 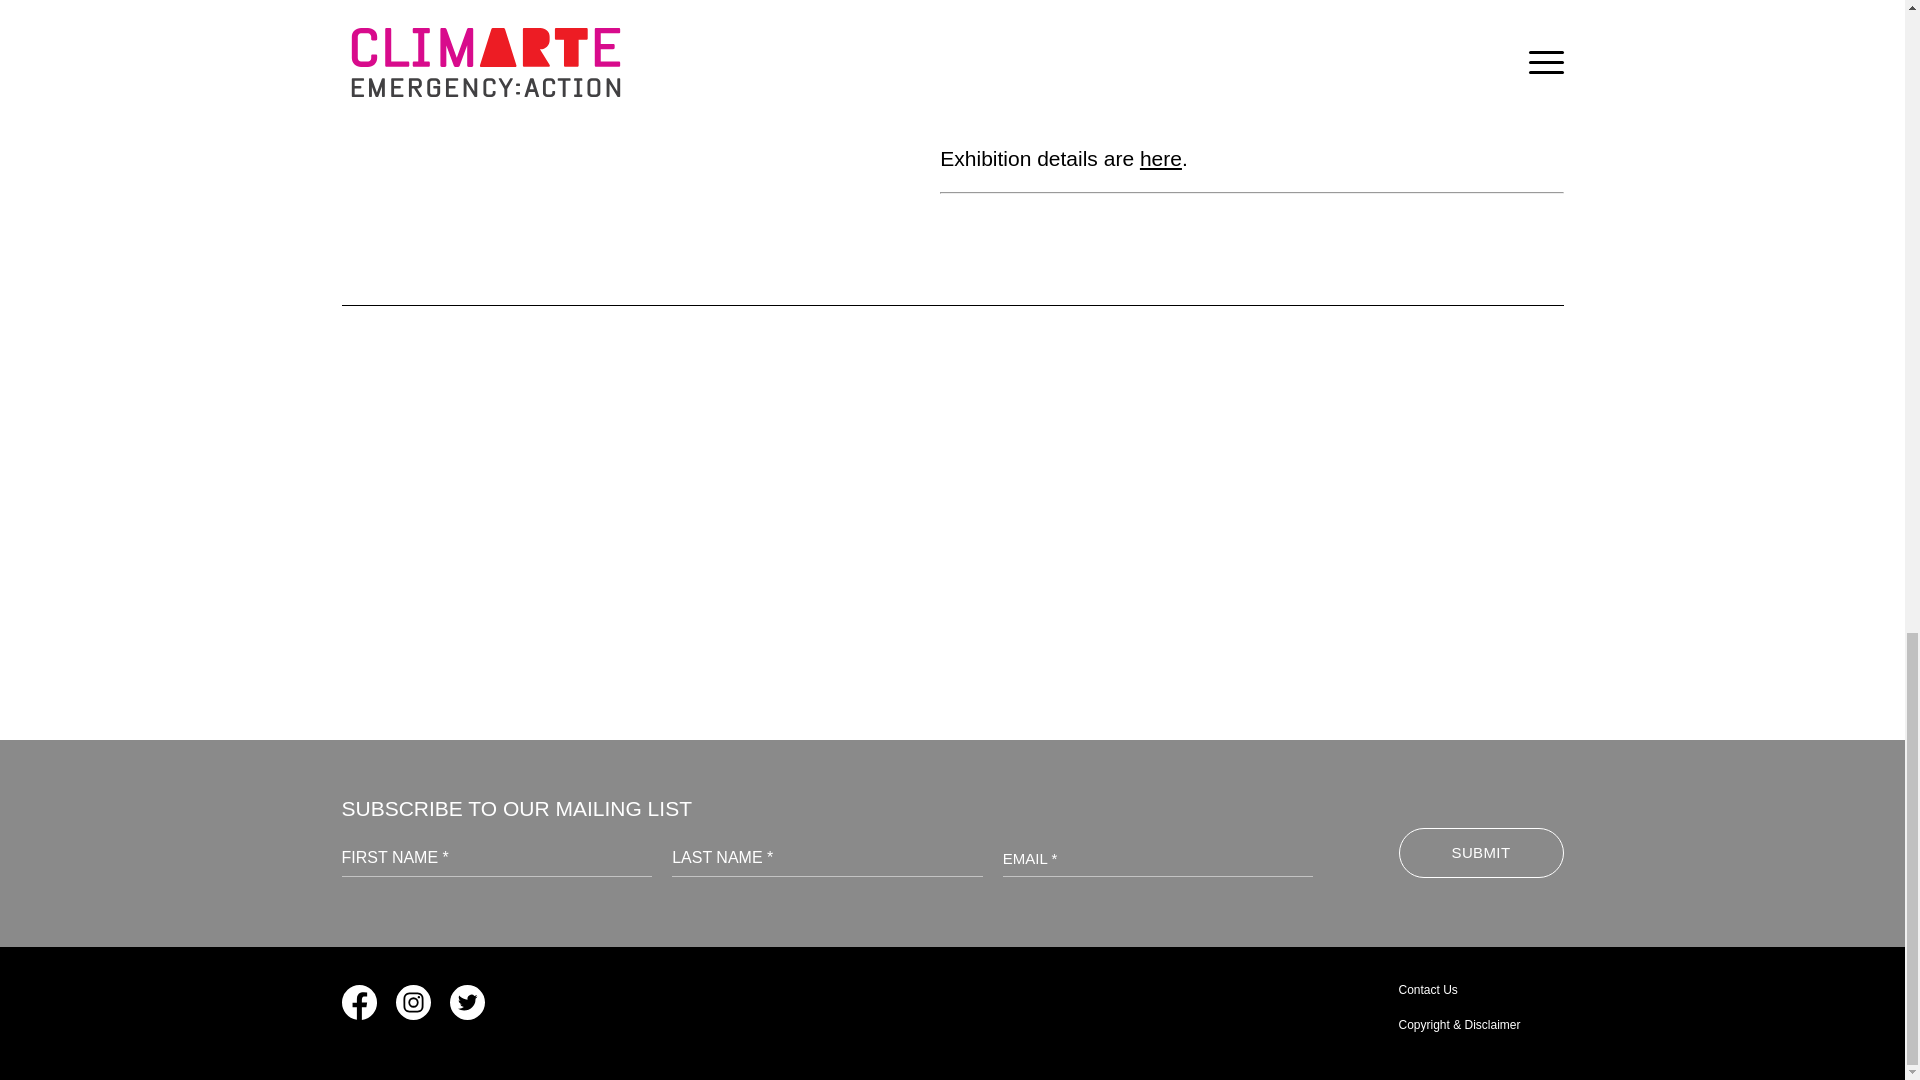 What do you see at coordinates (1161, 158) in the screenshot?
I see `here` at bounding box center [1161, 158].